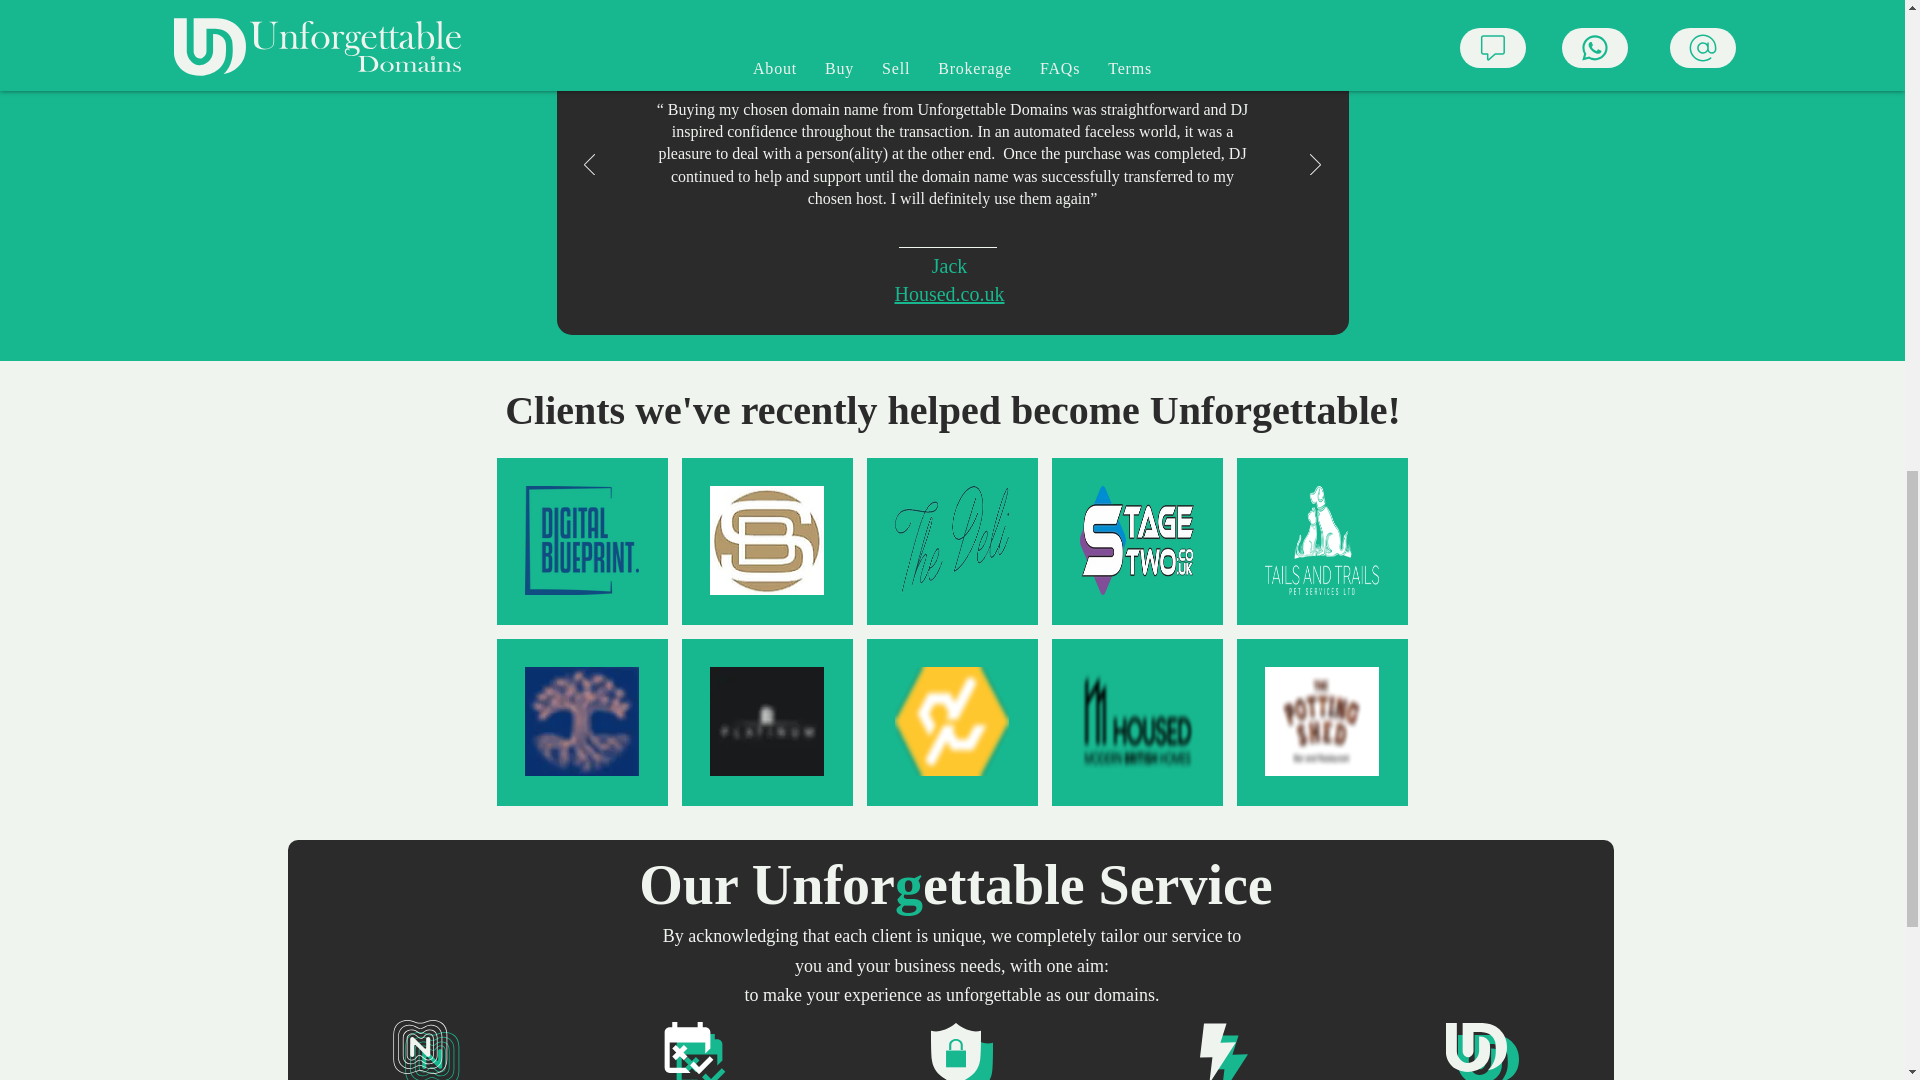 The height and width of the screenshot is (1080, 1920). I want to click on TailsandTrails.co.uk, so click(1322, 540).